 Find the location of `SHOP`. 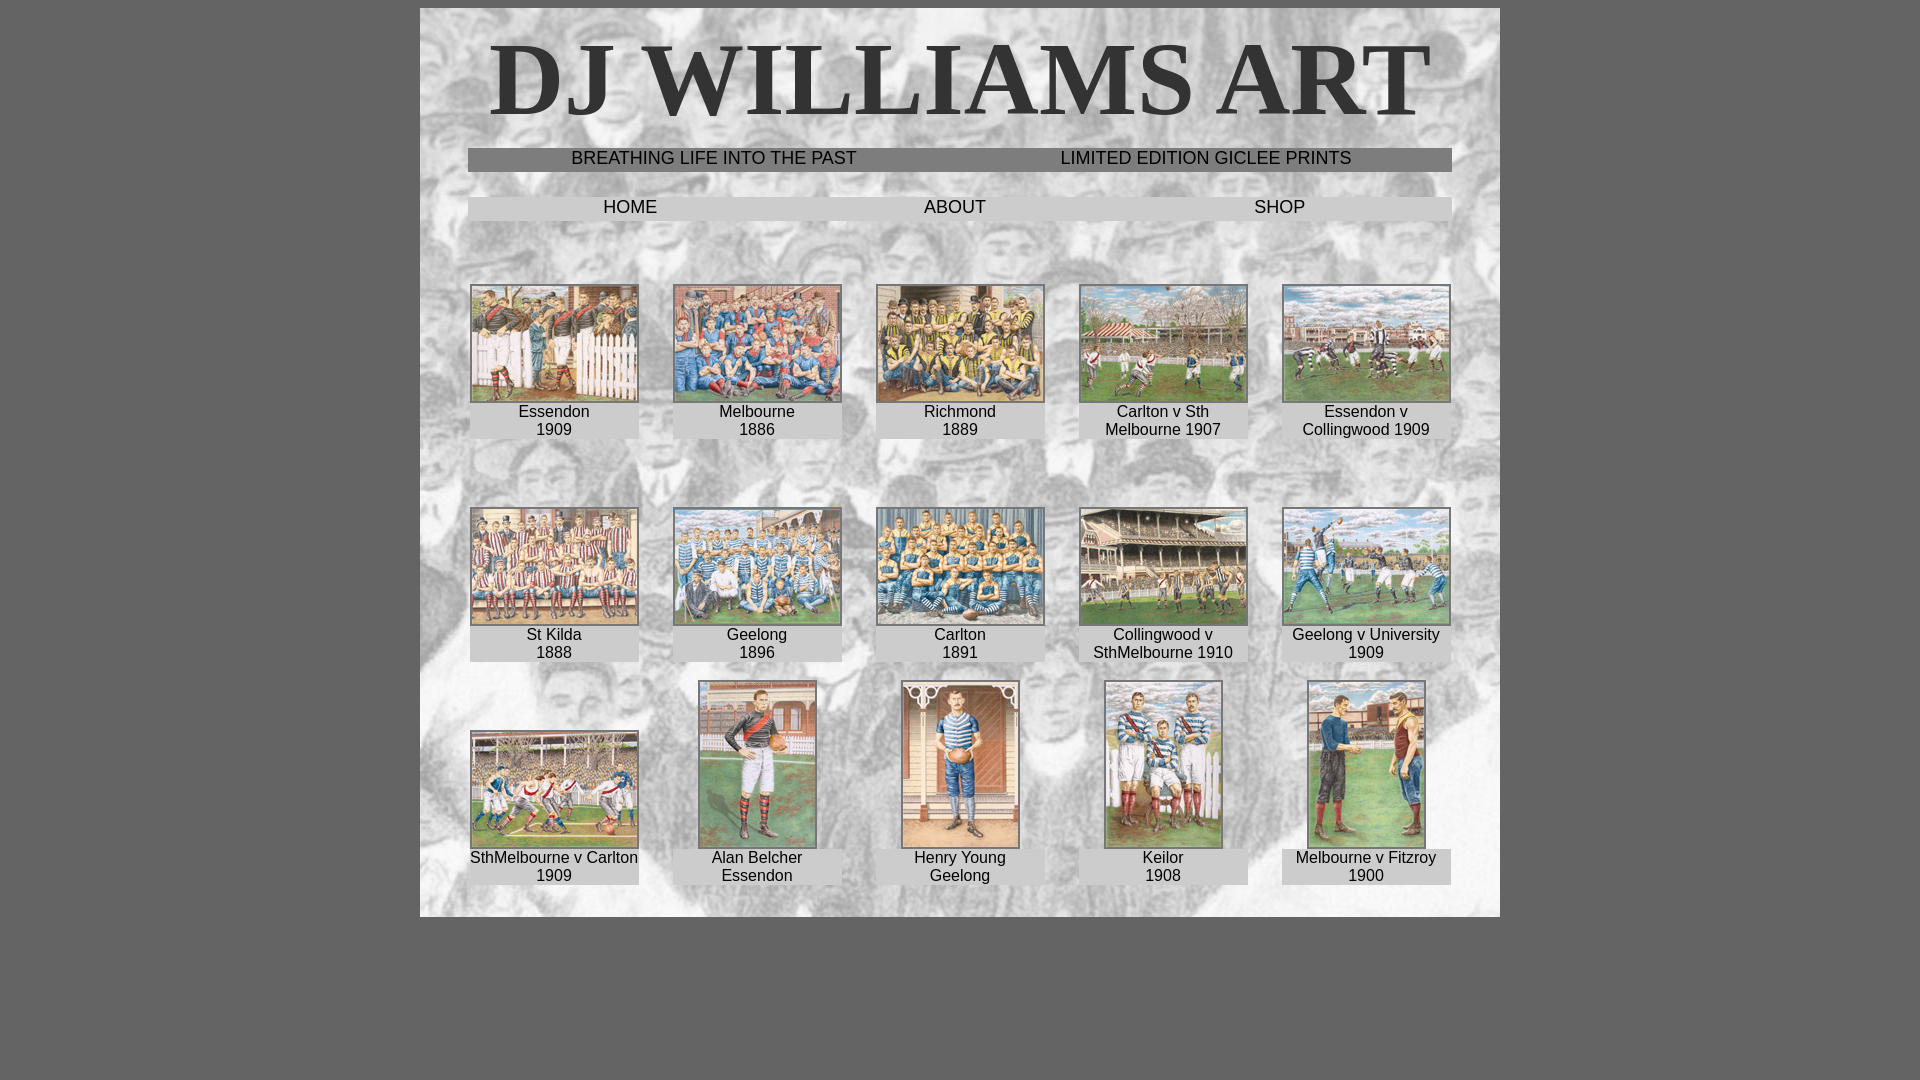

SHOP is located at coordinates (1280, 207).